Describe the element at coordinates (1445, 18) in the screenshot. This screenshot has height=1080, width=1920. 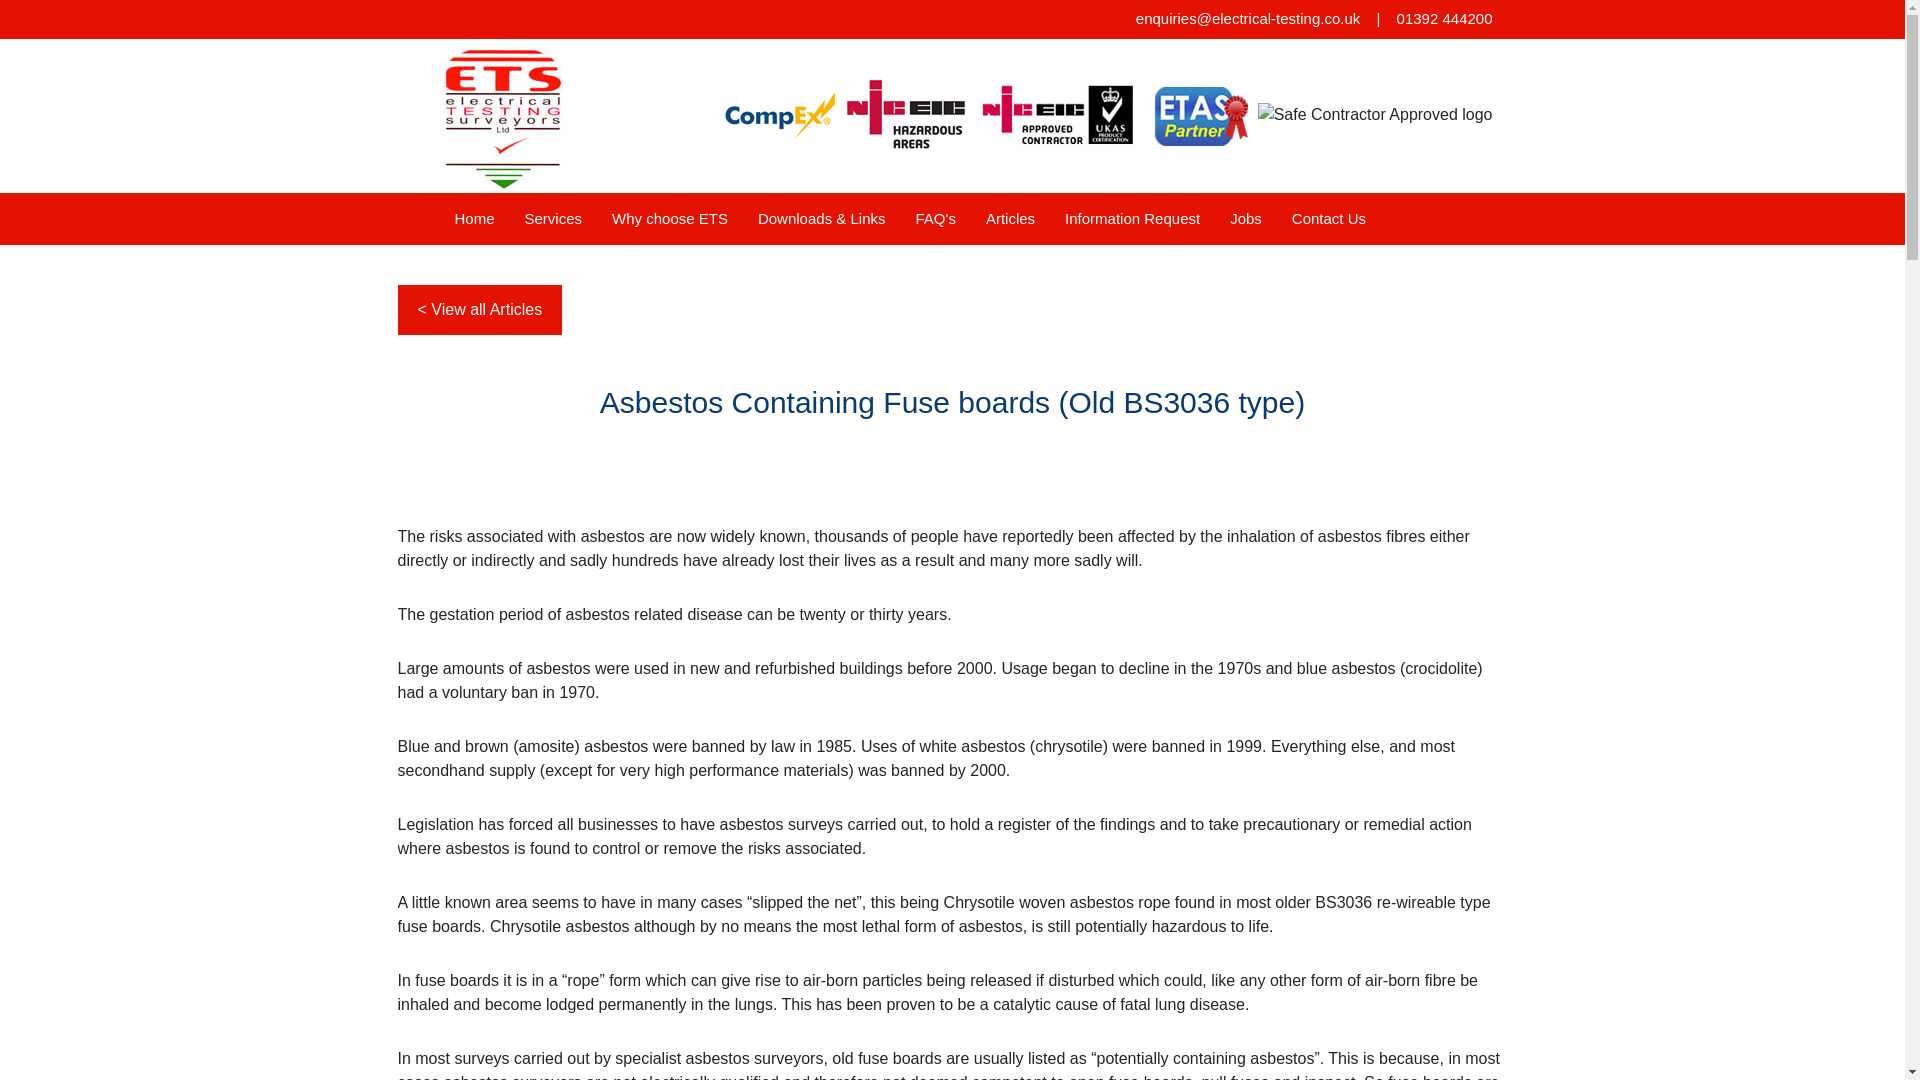
I see `01392 444200` at that location.